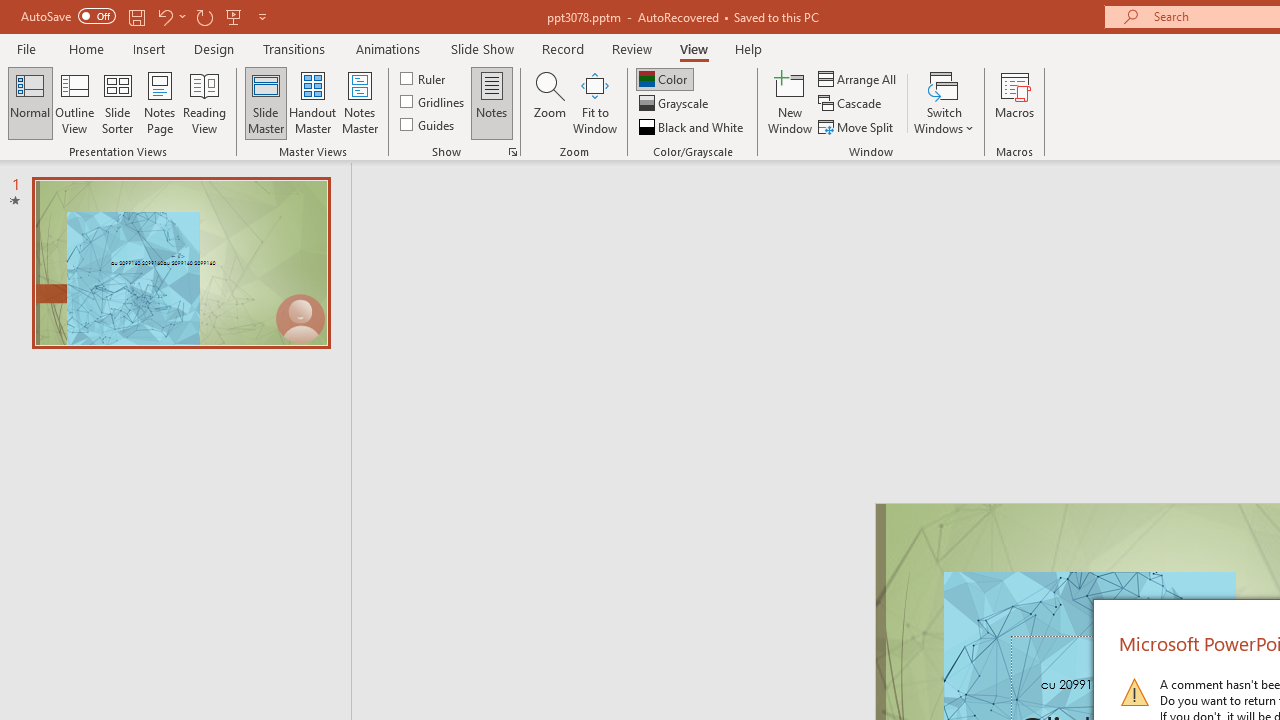 The height and width of the screenshot is (720, 1280). I want to click on Slide Master, so click(265, 102).